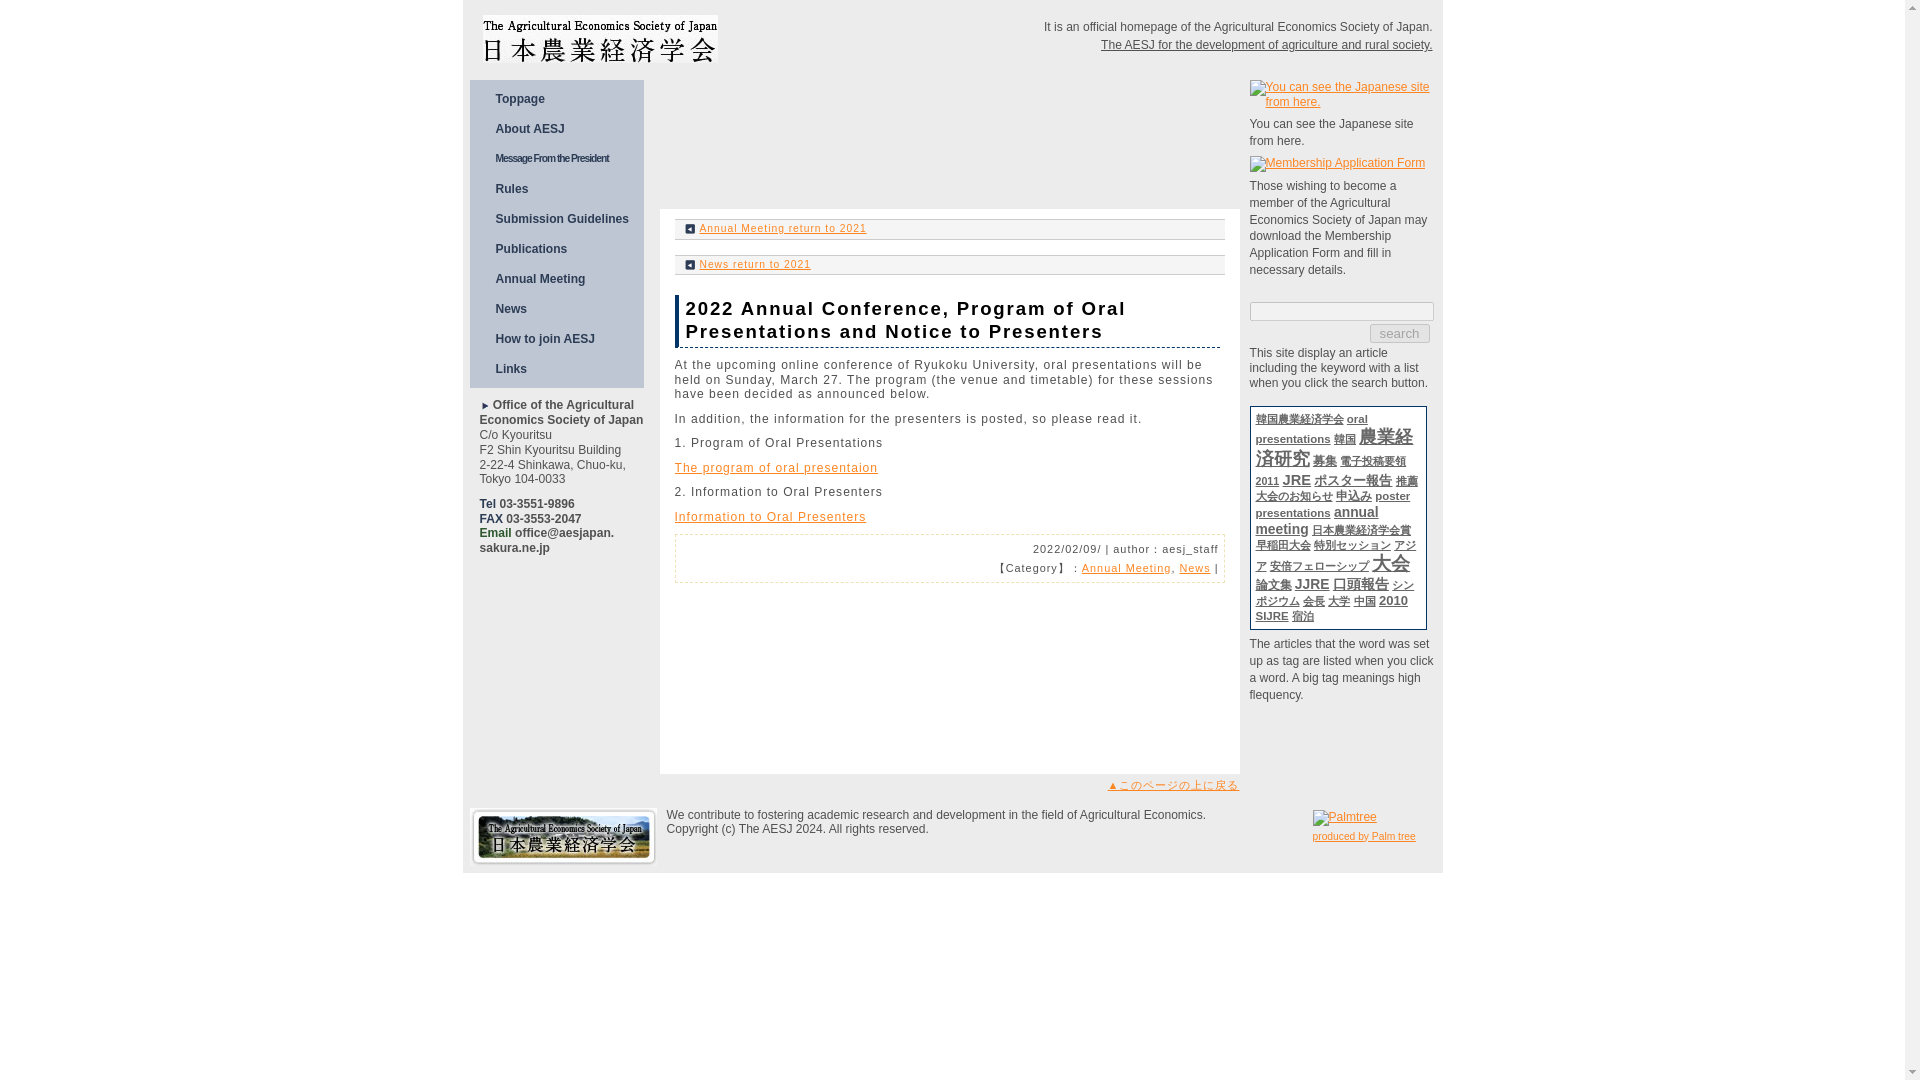 This screenshot has height=1080, width=1920. Describe the element at coordinates (1400, 334) in the screenshot. I see `search` at that location.